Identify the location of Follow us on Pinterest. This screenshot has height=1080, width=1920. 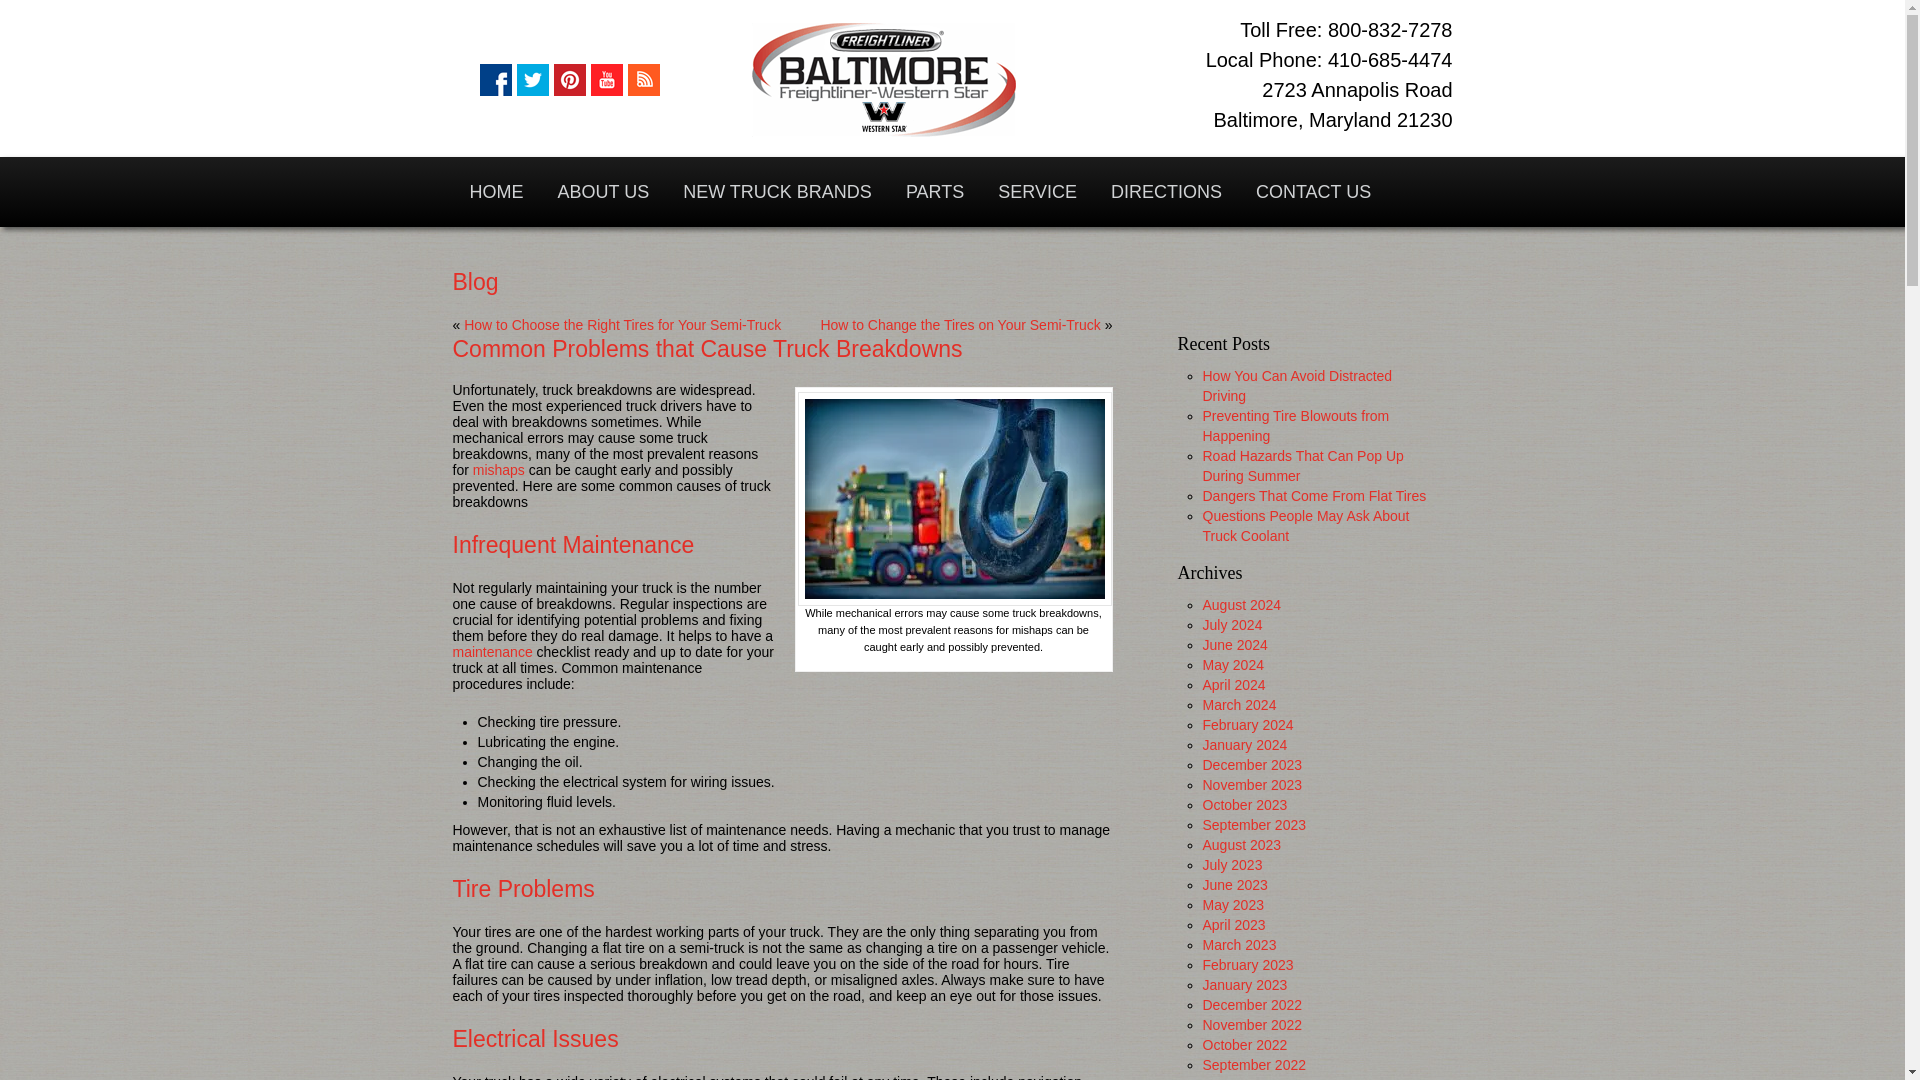
(570, 80).